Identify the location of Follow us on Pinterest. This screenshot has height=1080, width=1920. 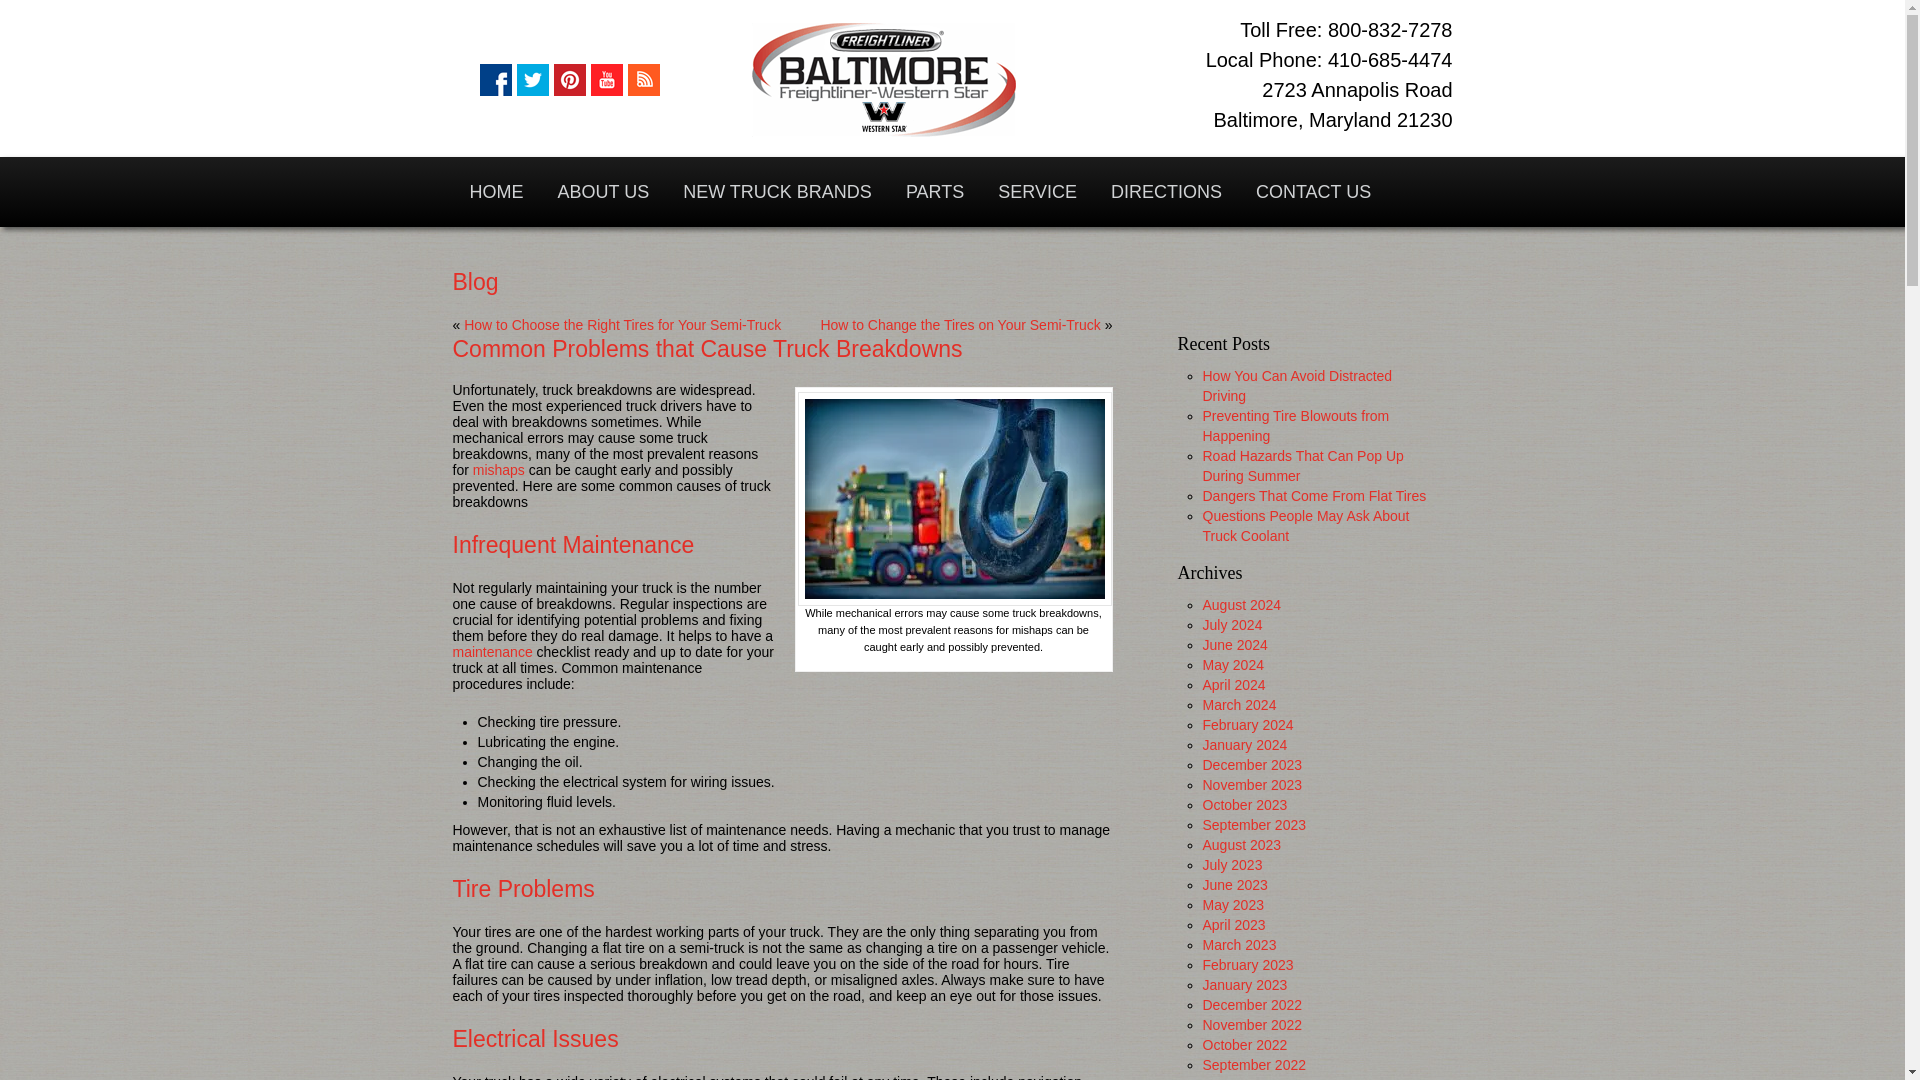
(570, 80).